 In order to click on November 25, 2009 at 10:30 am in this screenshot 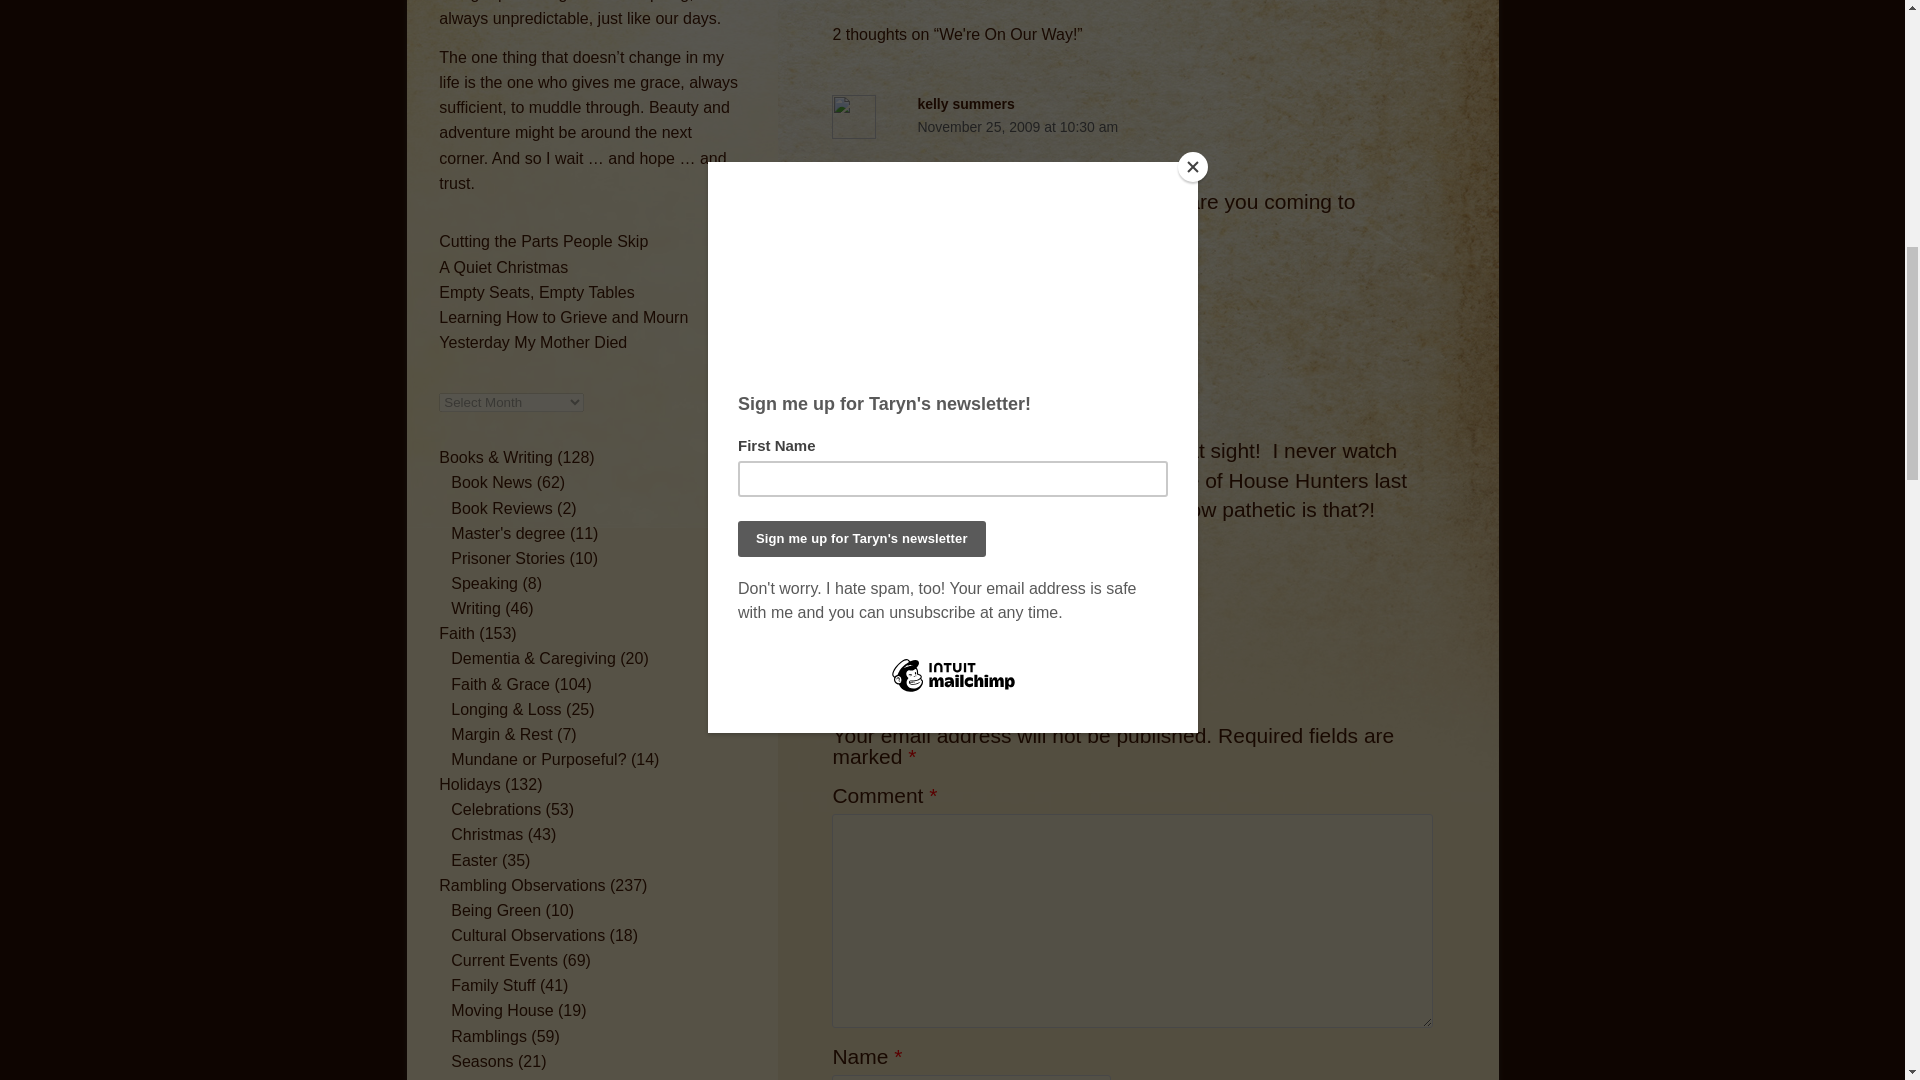, I will do `click(1132, 126)`.